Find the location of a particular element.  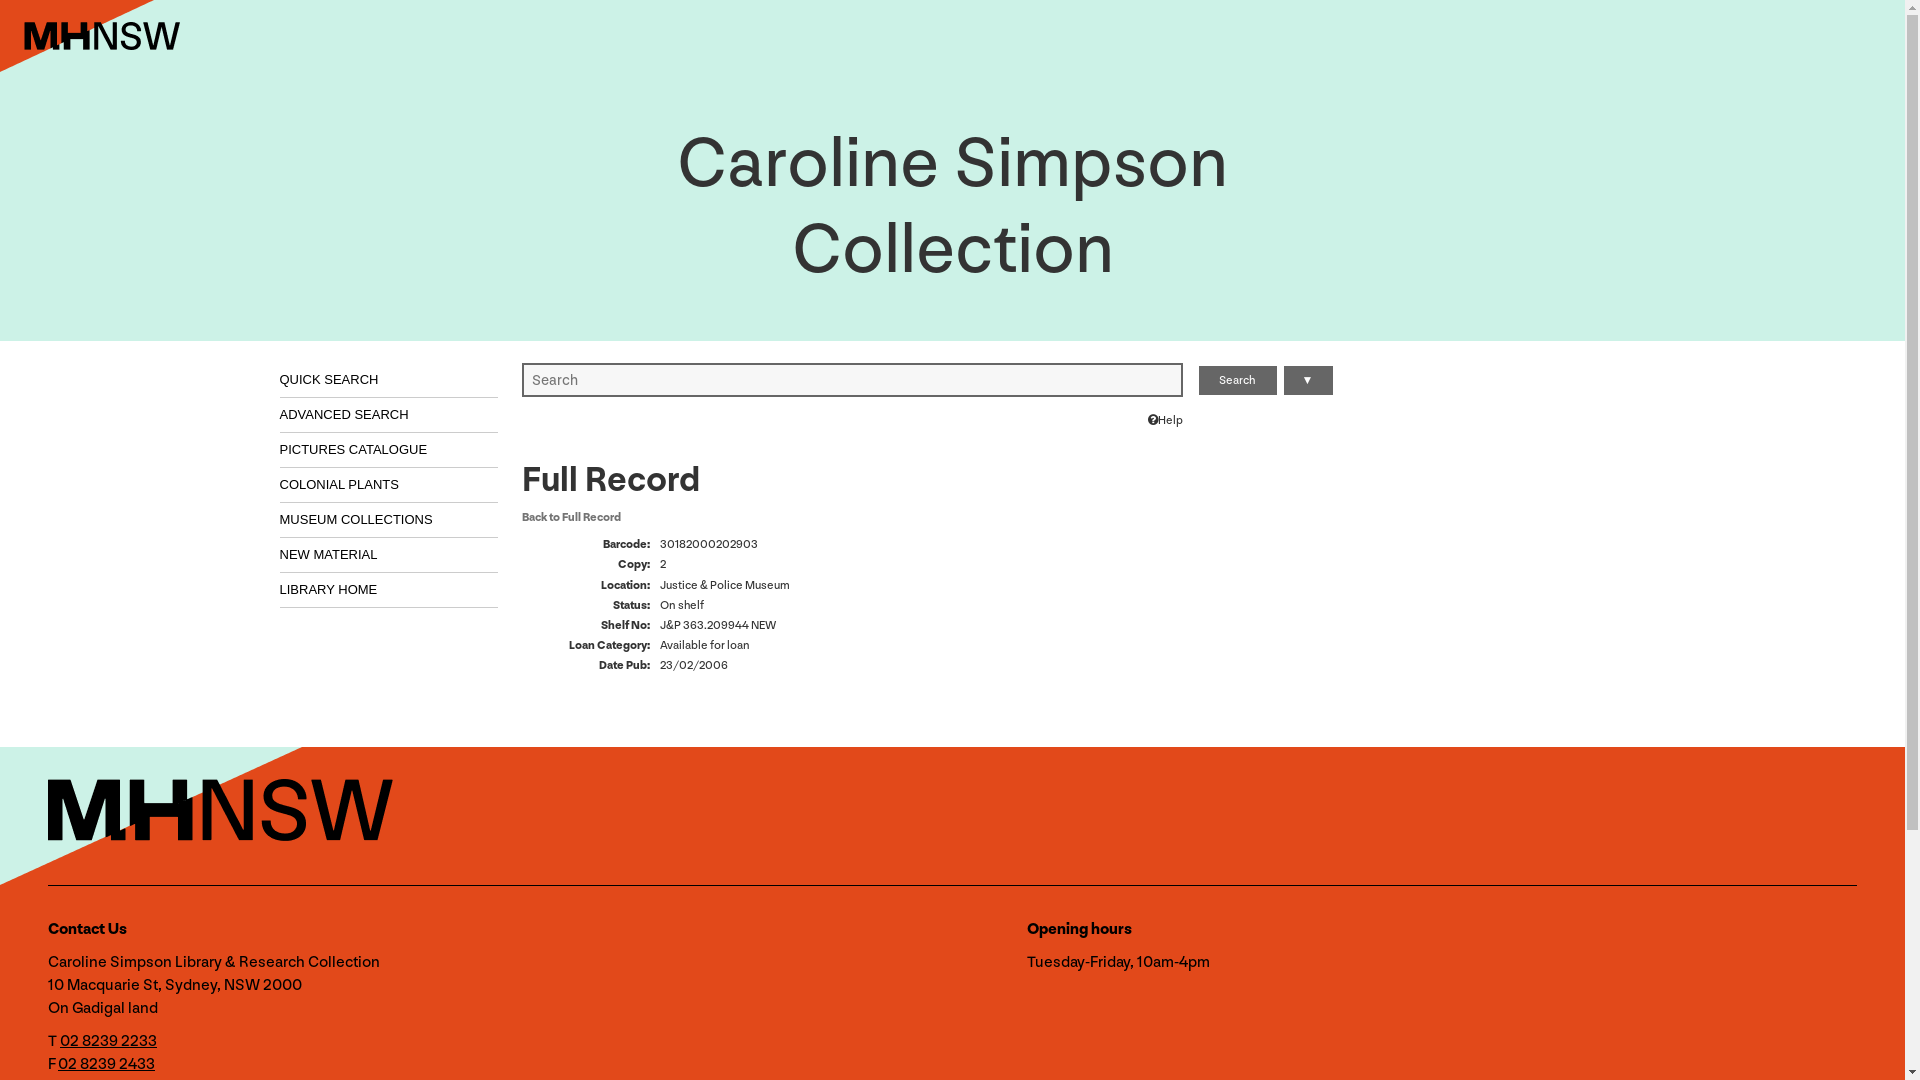

PICTURES CATALOGUE is located at coordinates (390, 450).